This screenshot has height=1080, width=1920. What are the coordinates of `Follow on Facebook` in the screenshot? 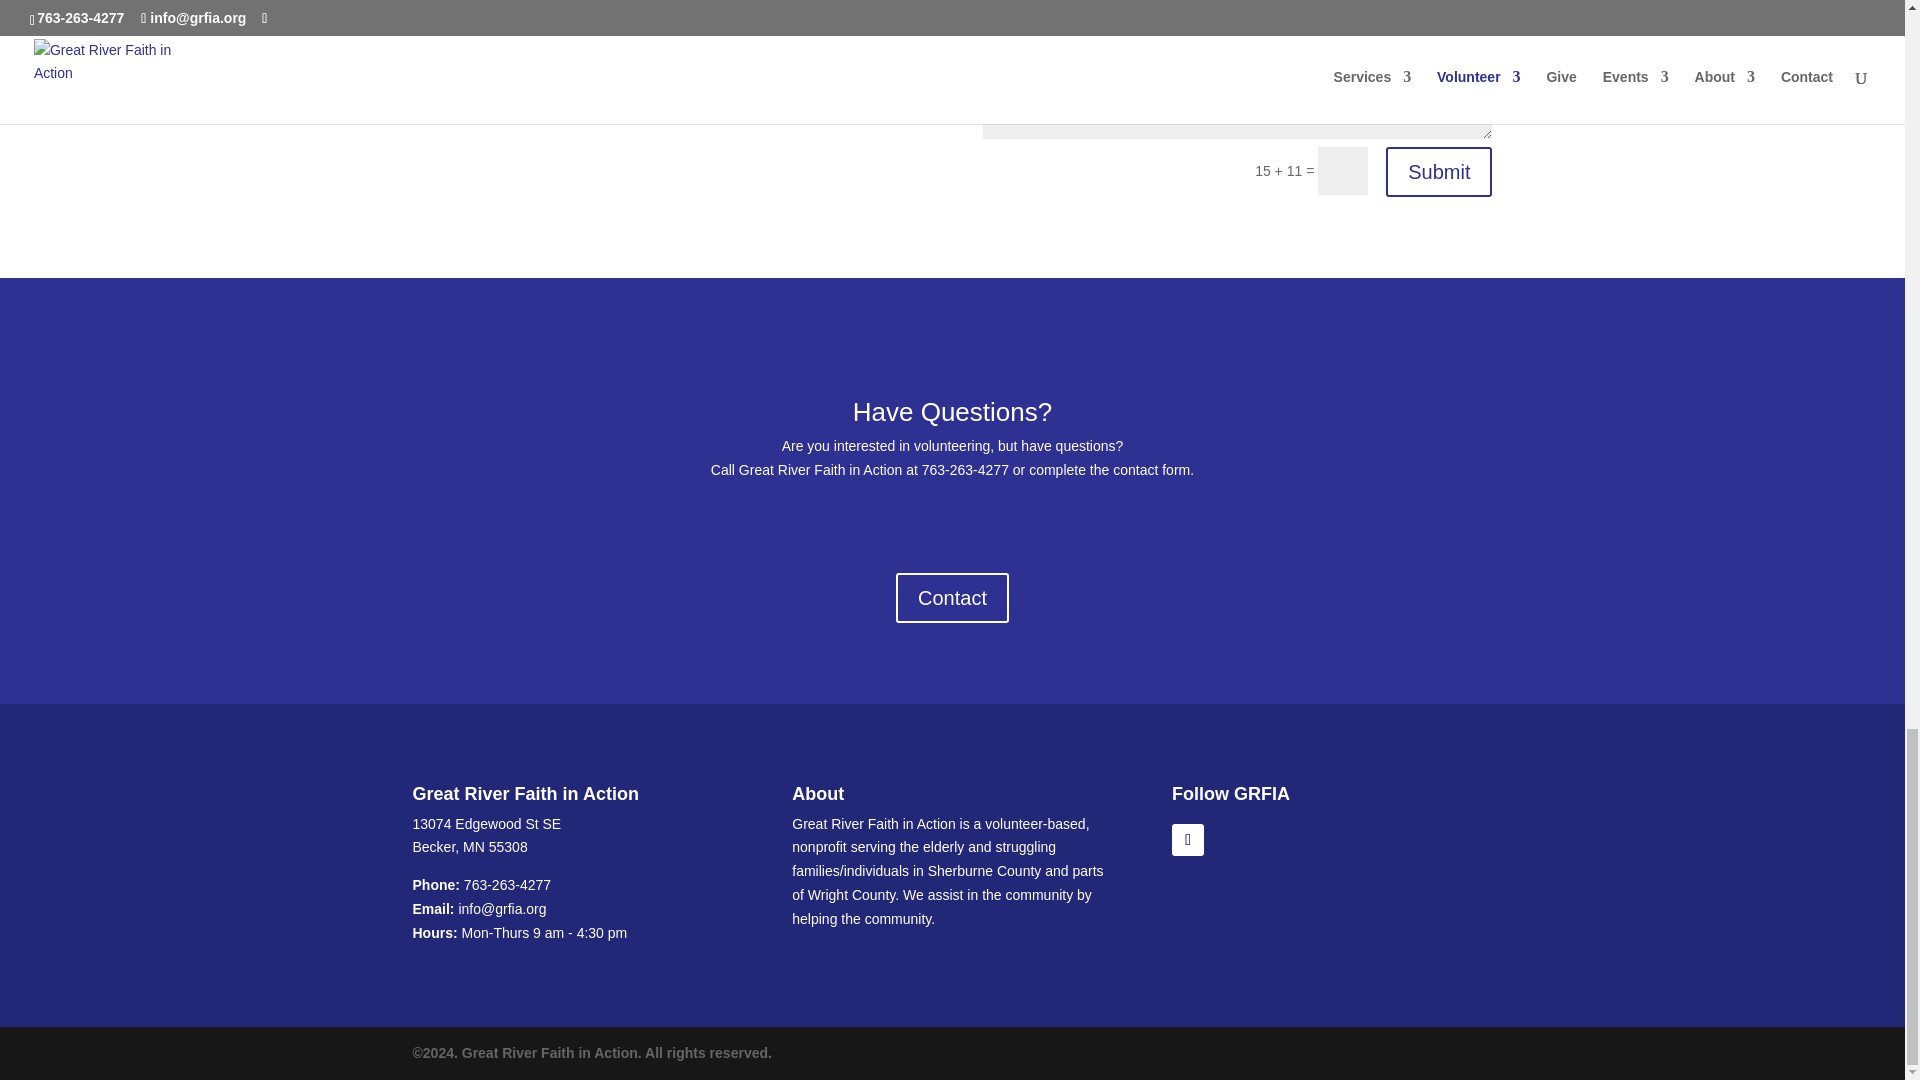 It's located at (1187, 840).